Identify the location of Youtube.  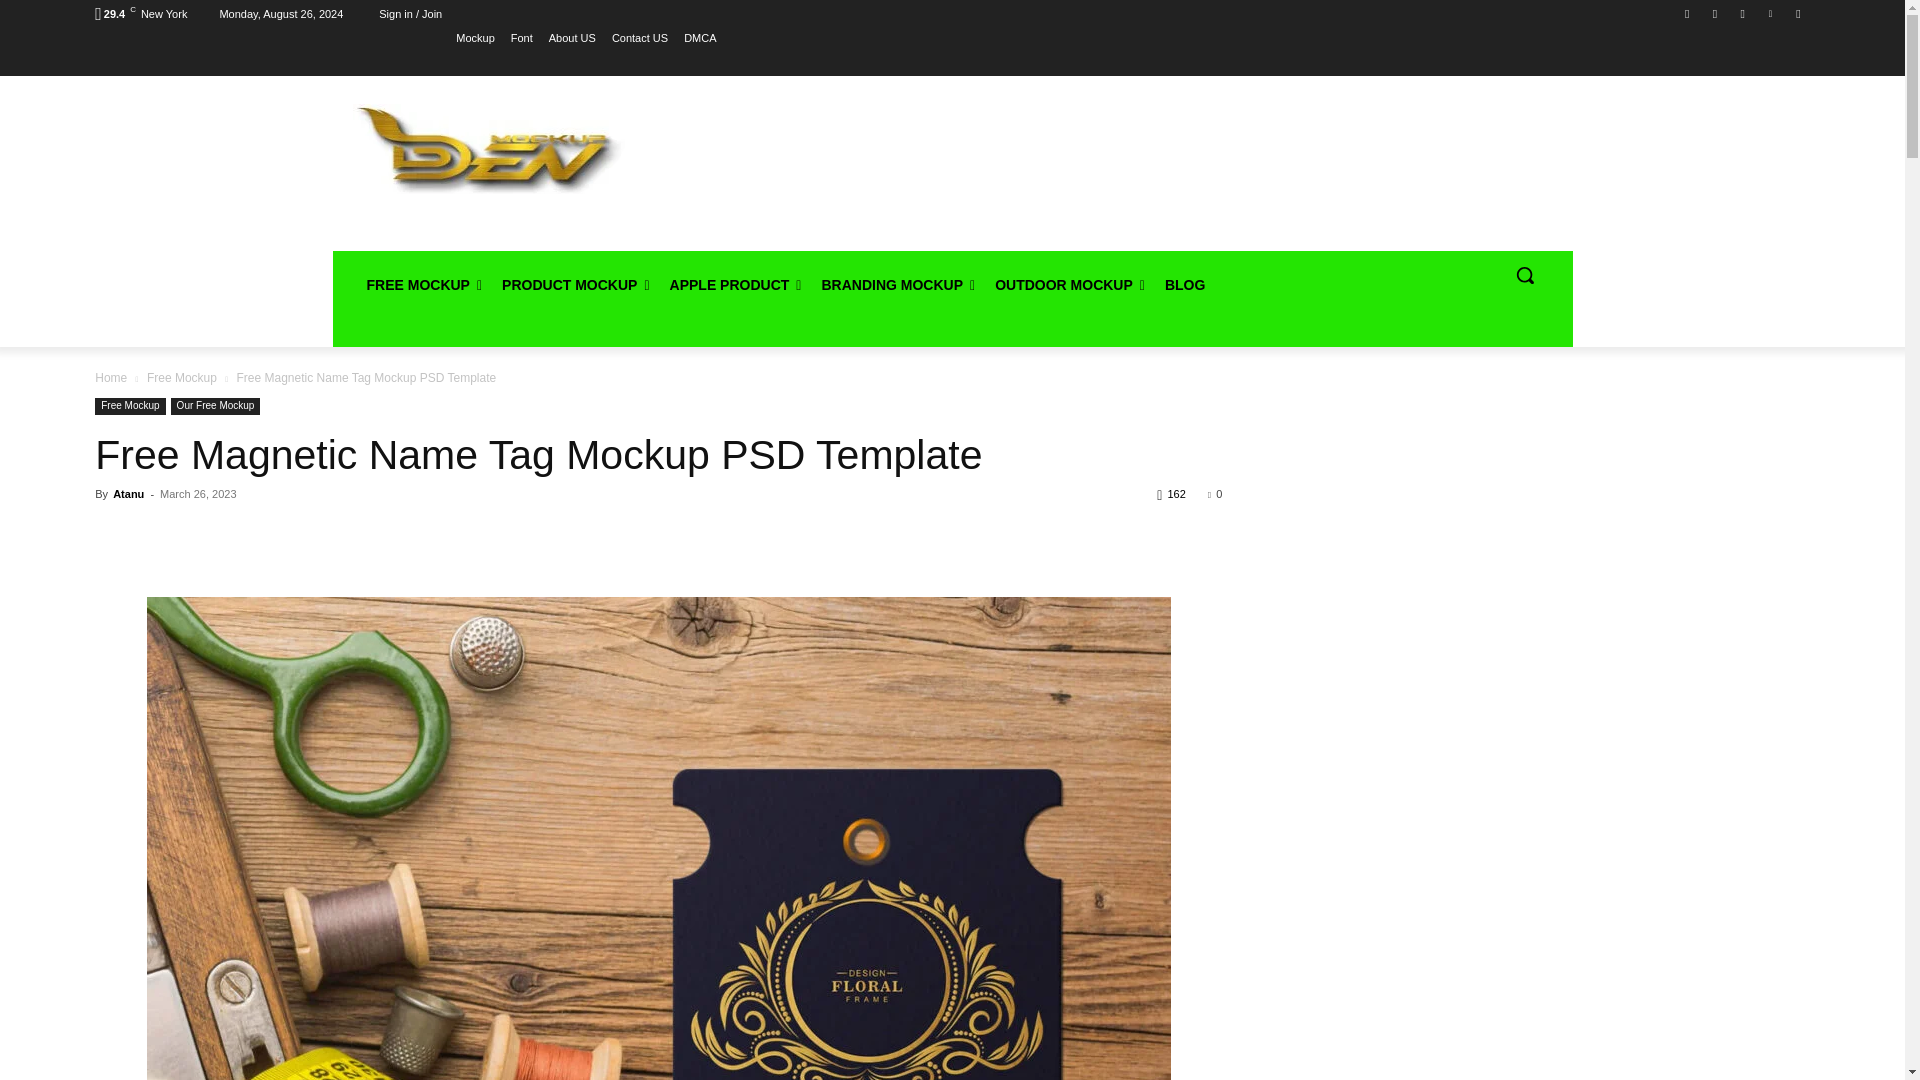
(1798, 13).